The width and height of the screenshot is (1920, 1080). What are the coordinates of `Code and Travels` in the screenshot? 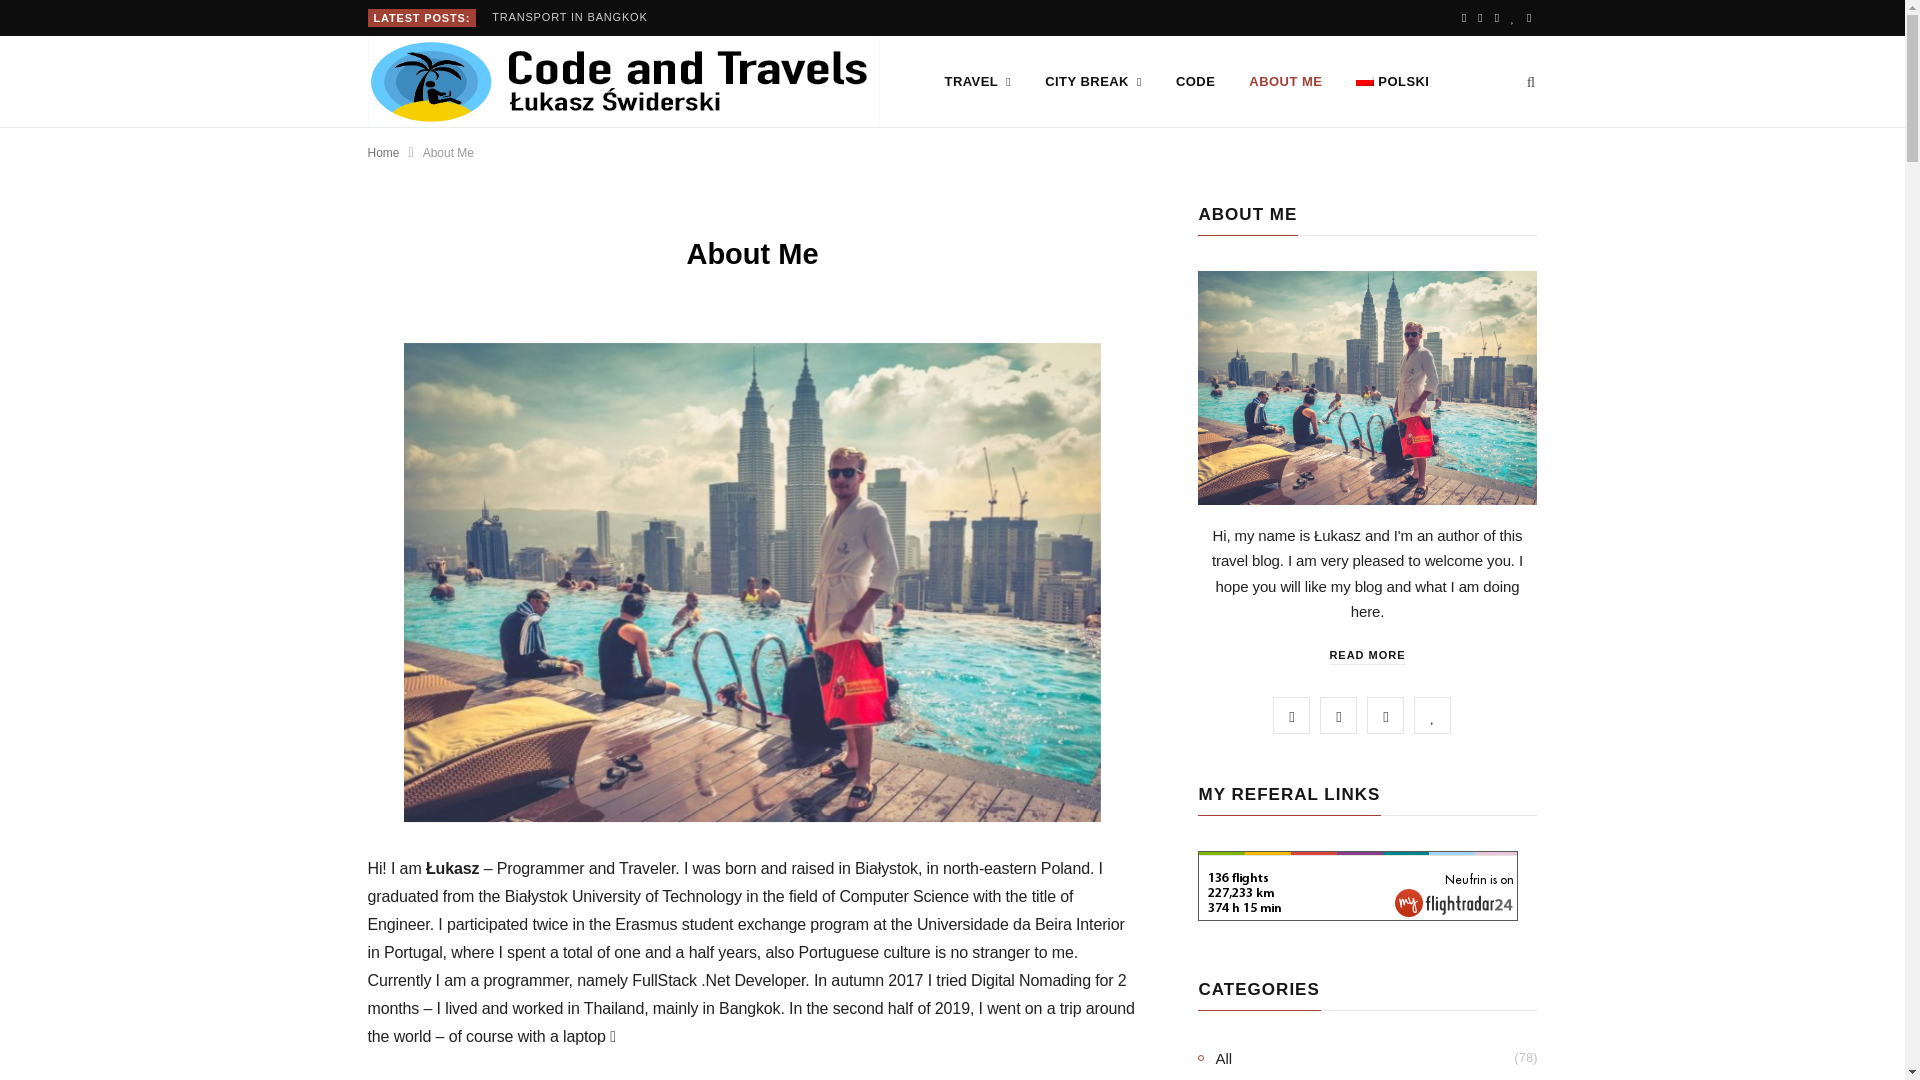 It's located at (624, 82).